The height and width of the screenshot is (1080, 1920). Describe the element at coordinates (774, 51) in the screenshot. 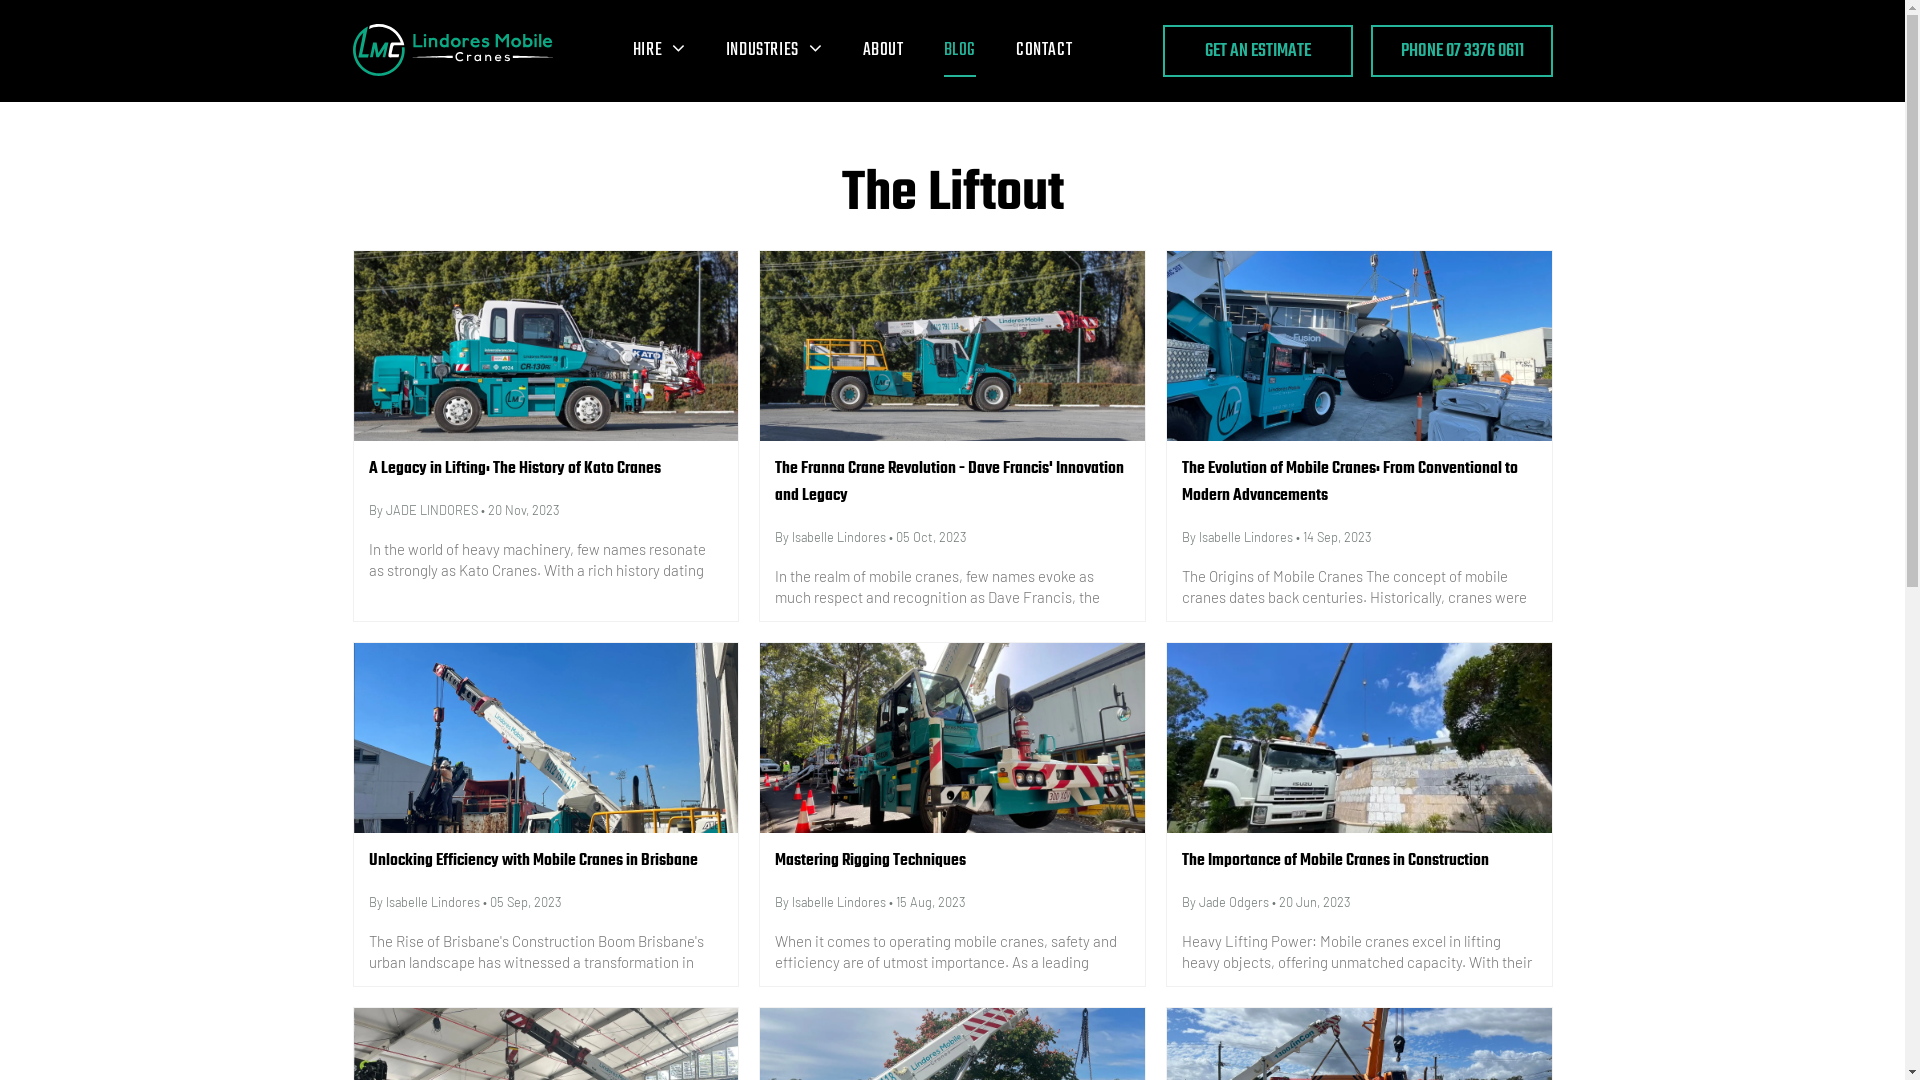

I see `INDUSTRIES` at that location.